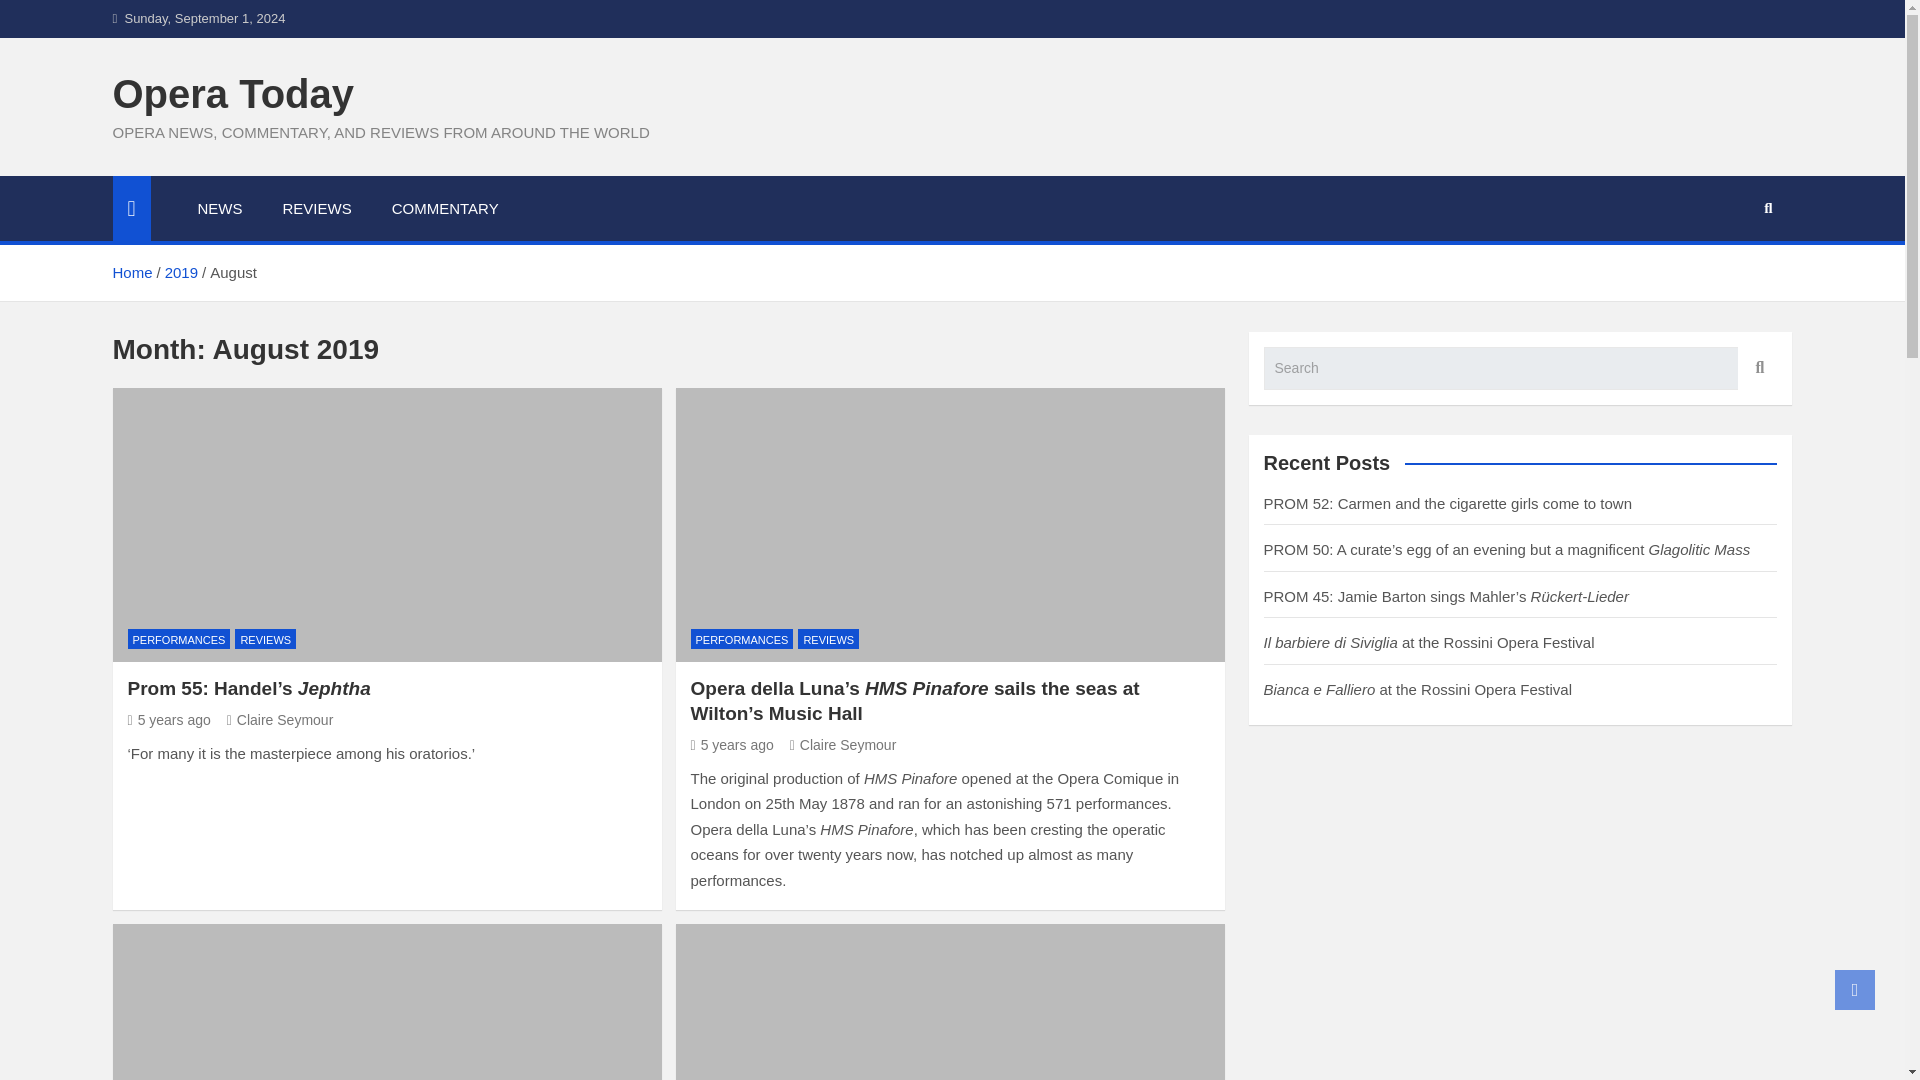 The image size is (1920, 1080). What do you see at coordinates (386, 1002) in the screenshot?
I see `Spectra Ensemble present Treemonisha at Grimeborn` at bounding box center [386, 1002].